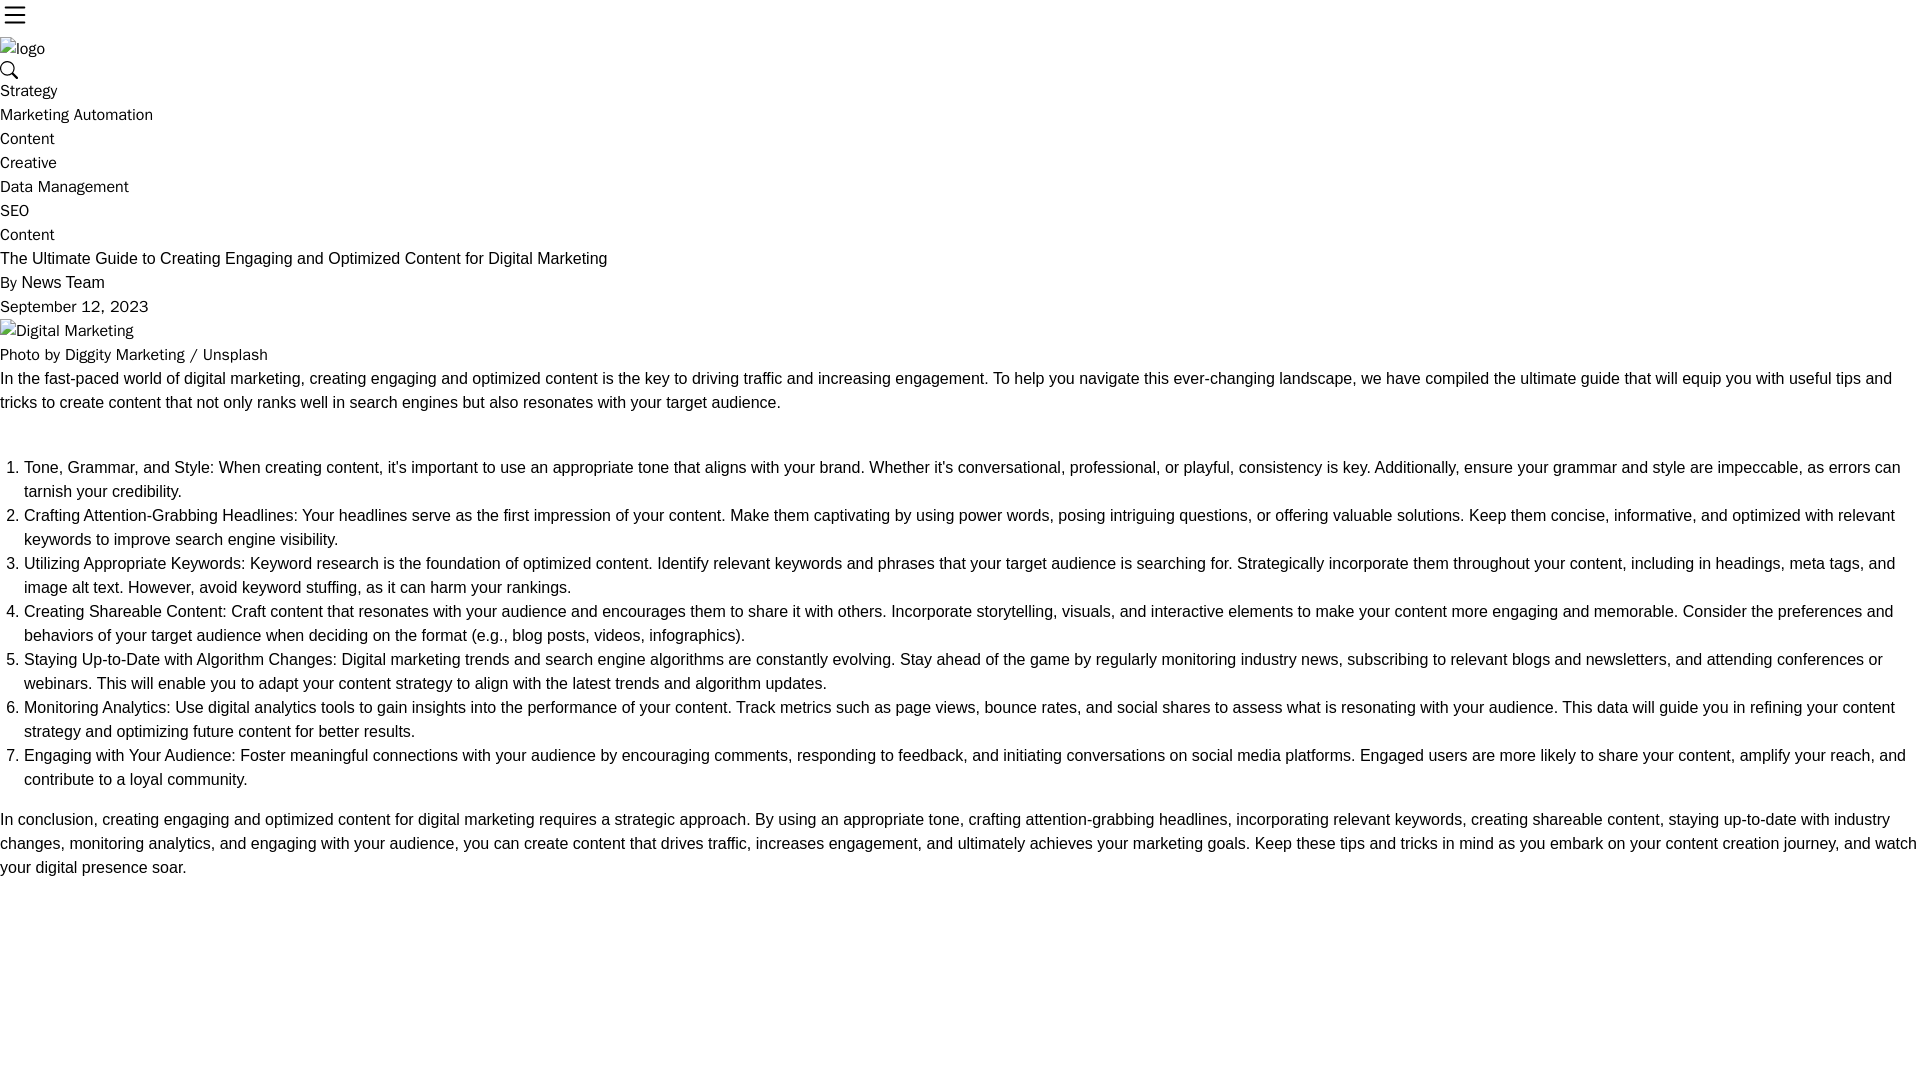 Image resolution: width=1920 pixels, height=1080 pixels. I want to click on Data Management, so click(64, 186).